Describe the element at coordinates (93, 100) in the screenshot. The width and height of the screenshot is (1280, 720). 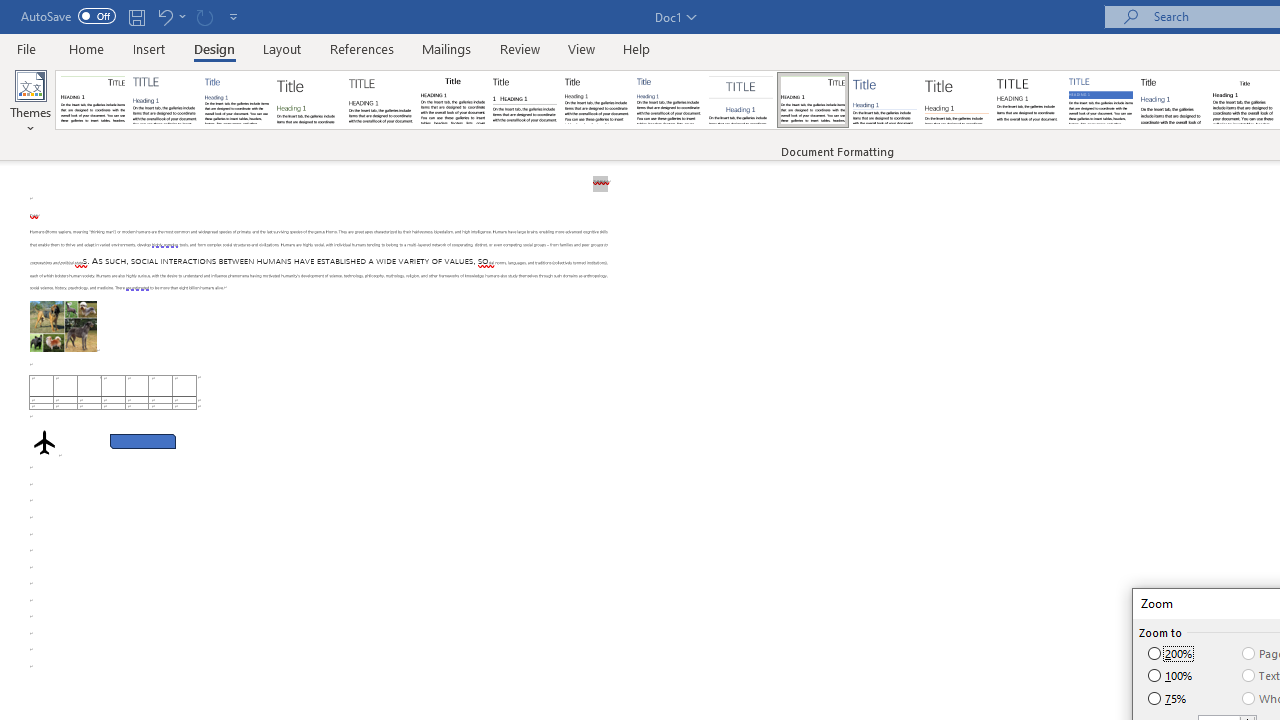
I see `Document` at that location.